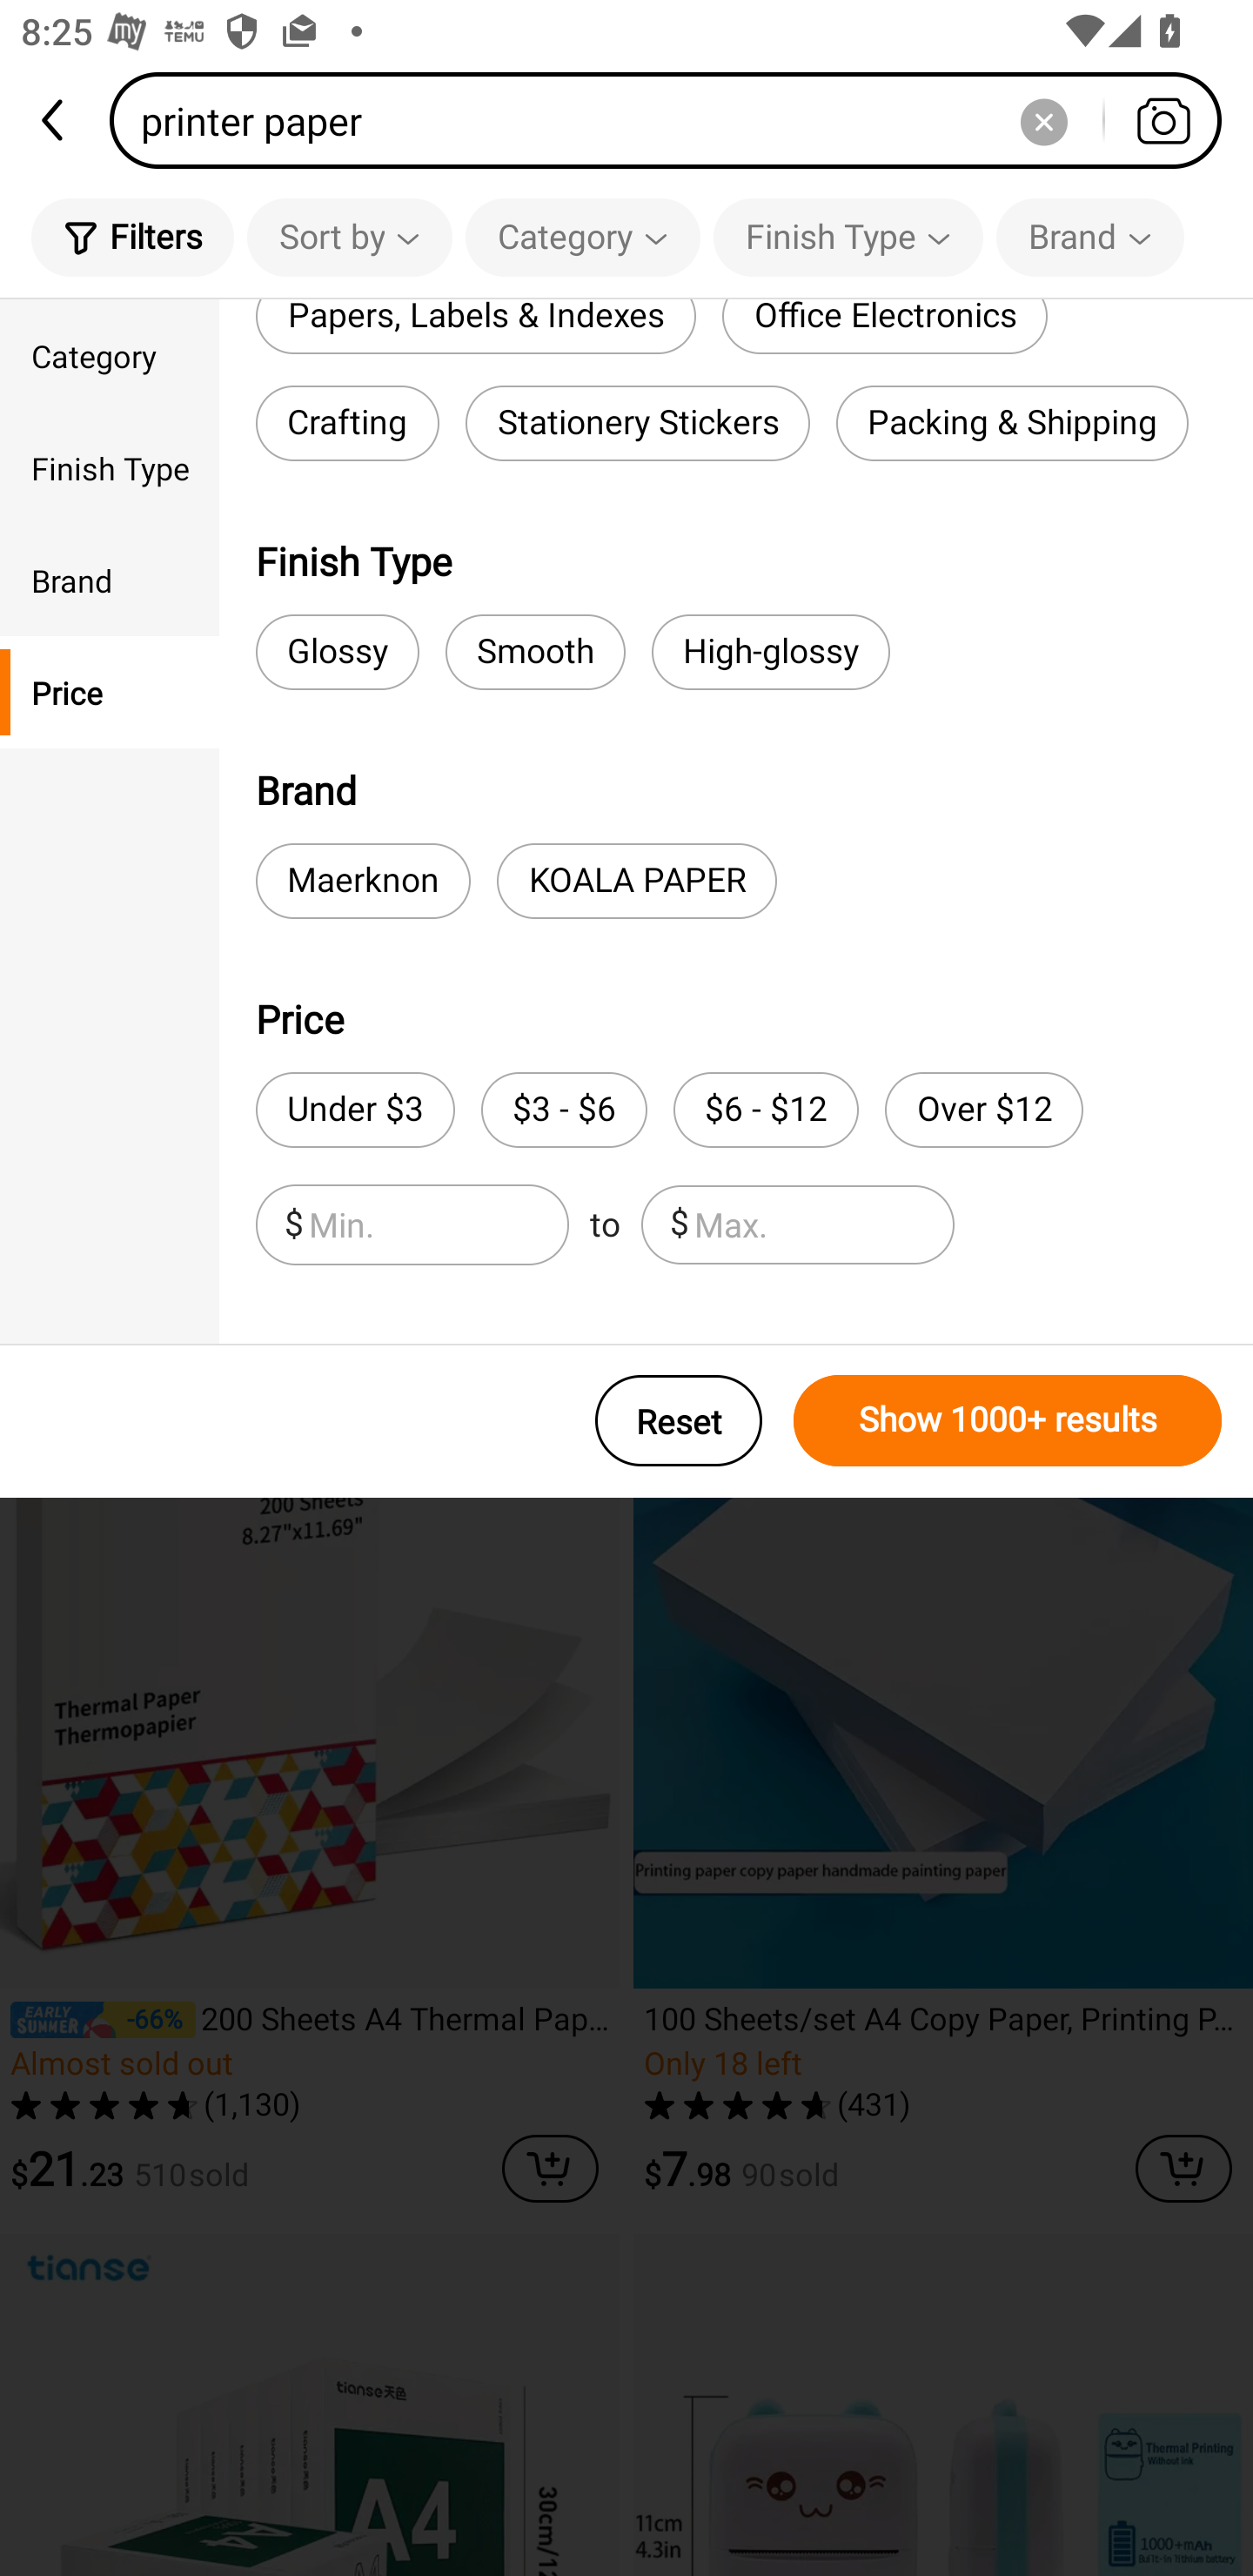  I want to click on Maerknon, so click(363, 881).